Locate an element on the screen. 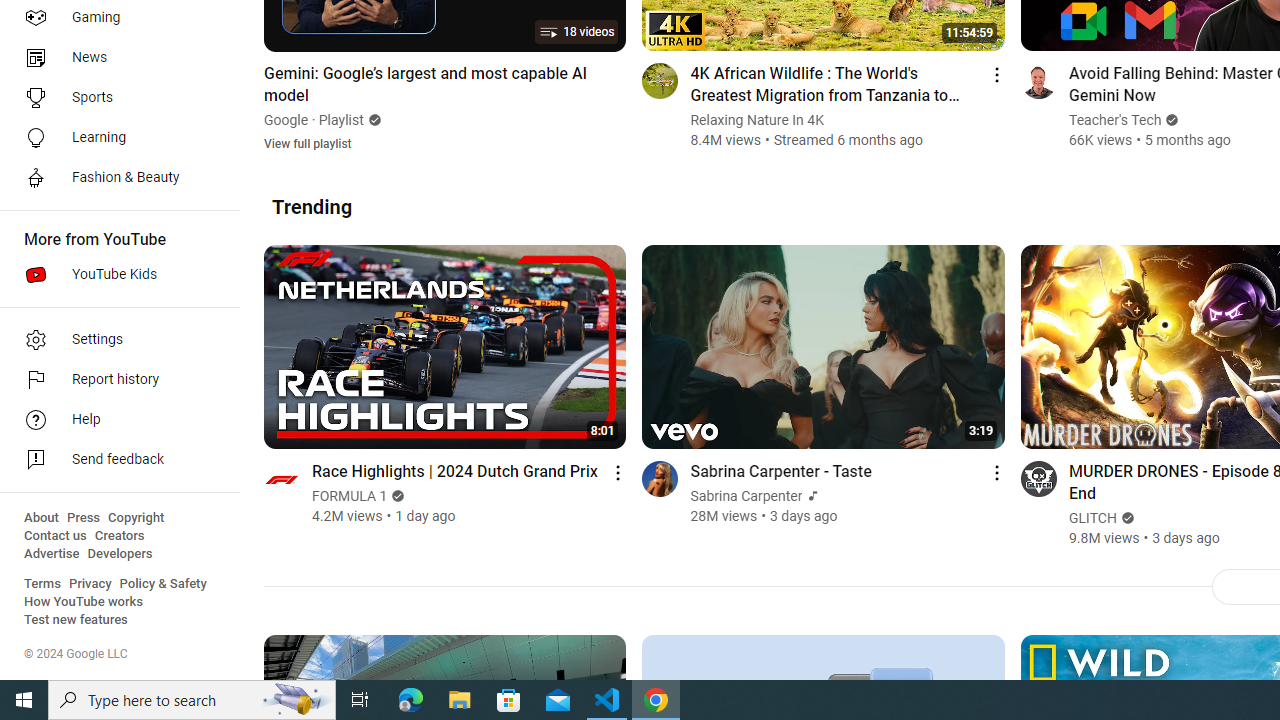 This screenshot has height=720, width=1280. Sabrina Carpenter is located at coordinates (746, 496).